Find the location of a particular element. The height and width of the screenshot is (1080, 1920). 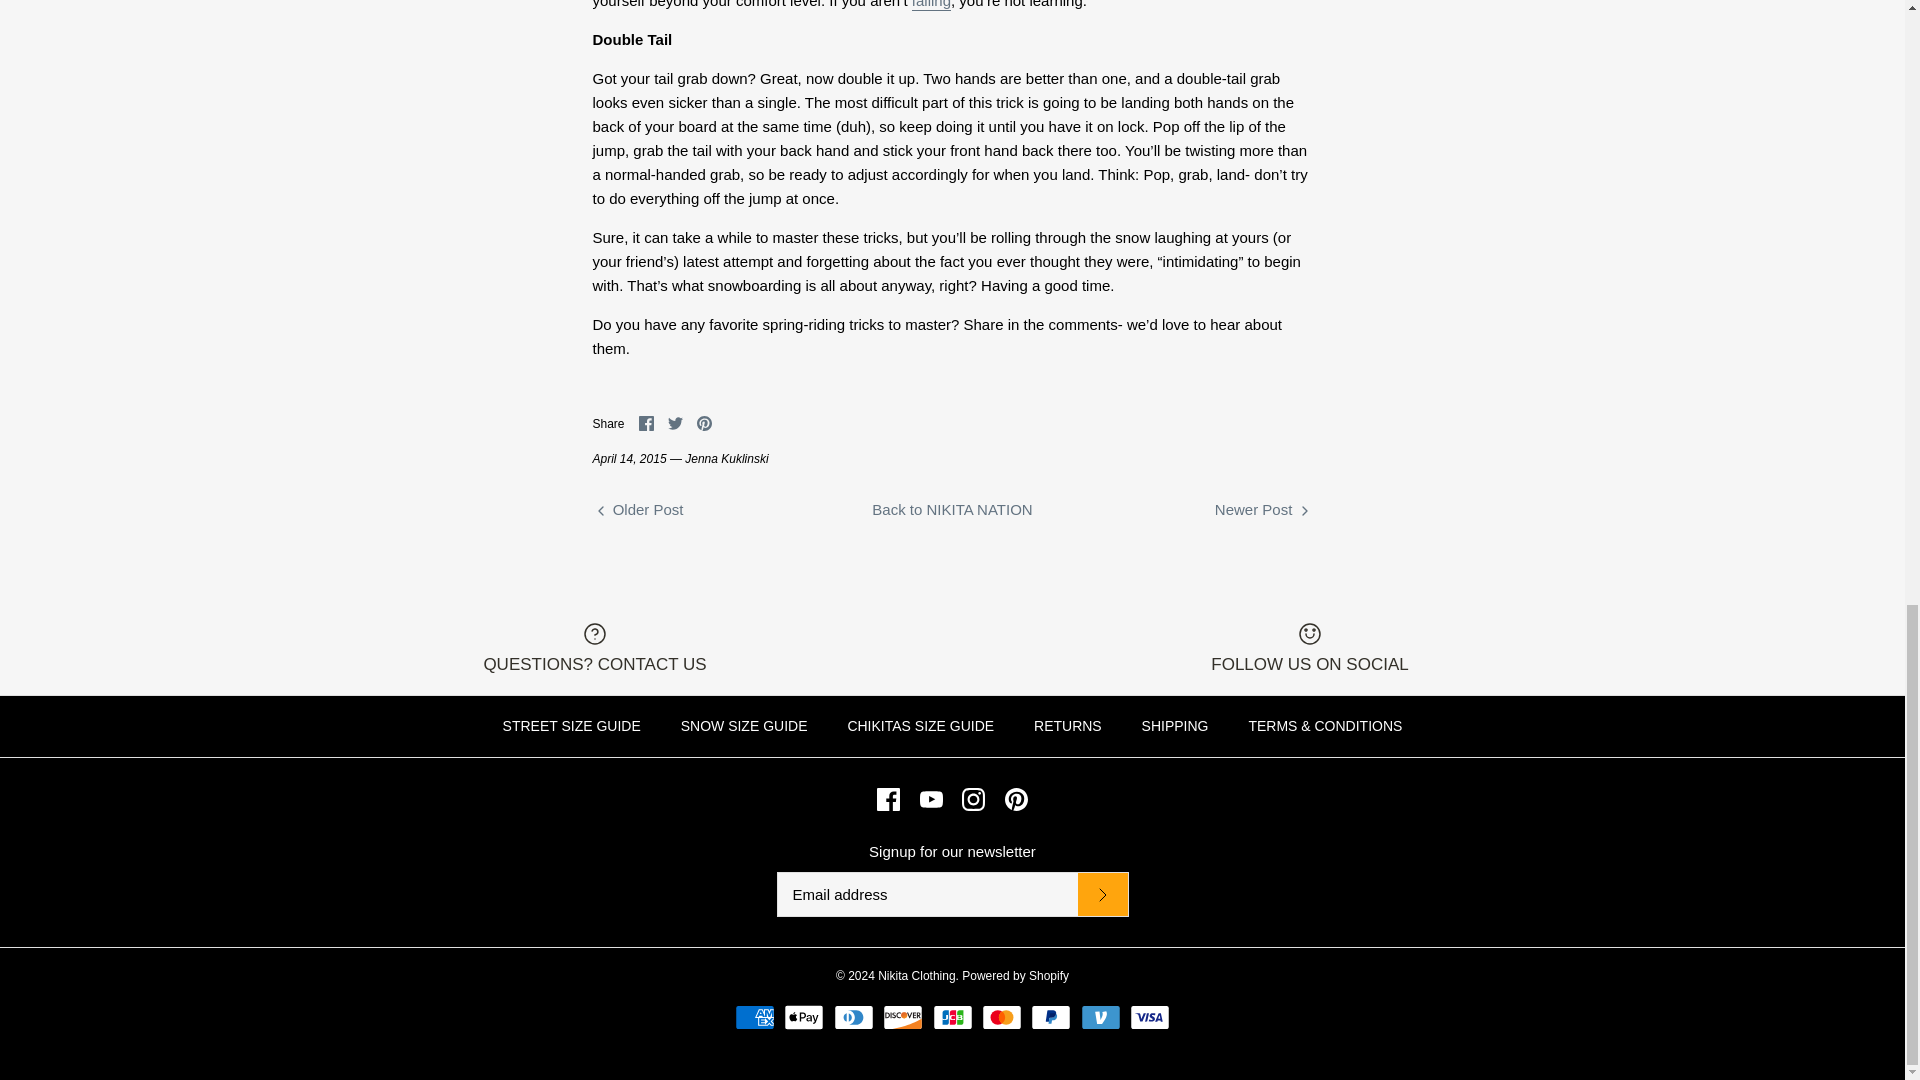

Facebook is located at coordinates (646, 422).